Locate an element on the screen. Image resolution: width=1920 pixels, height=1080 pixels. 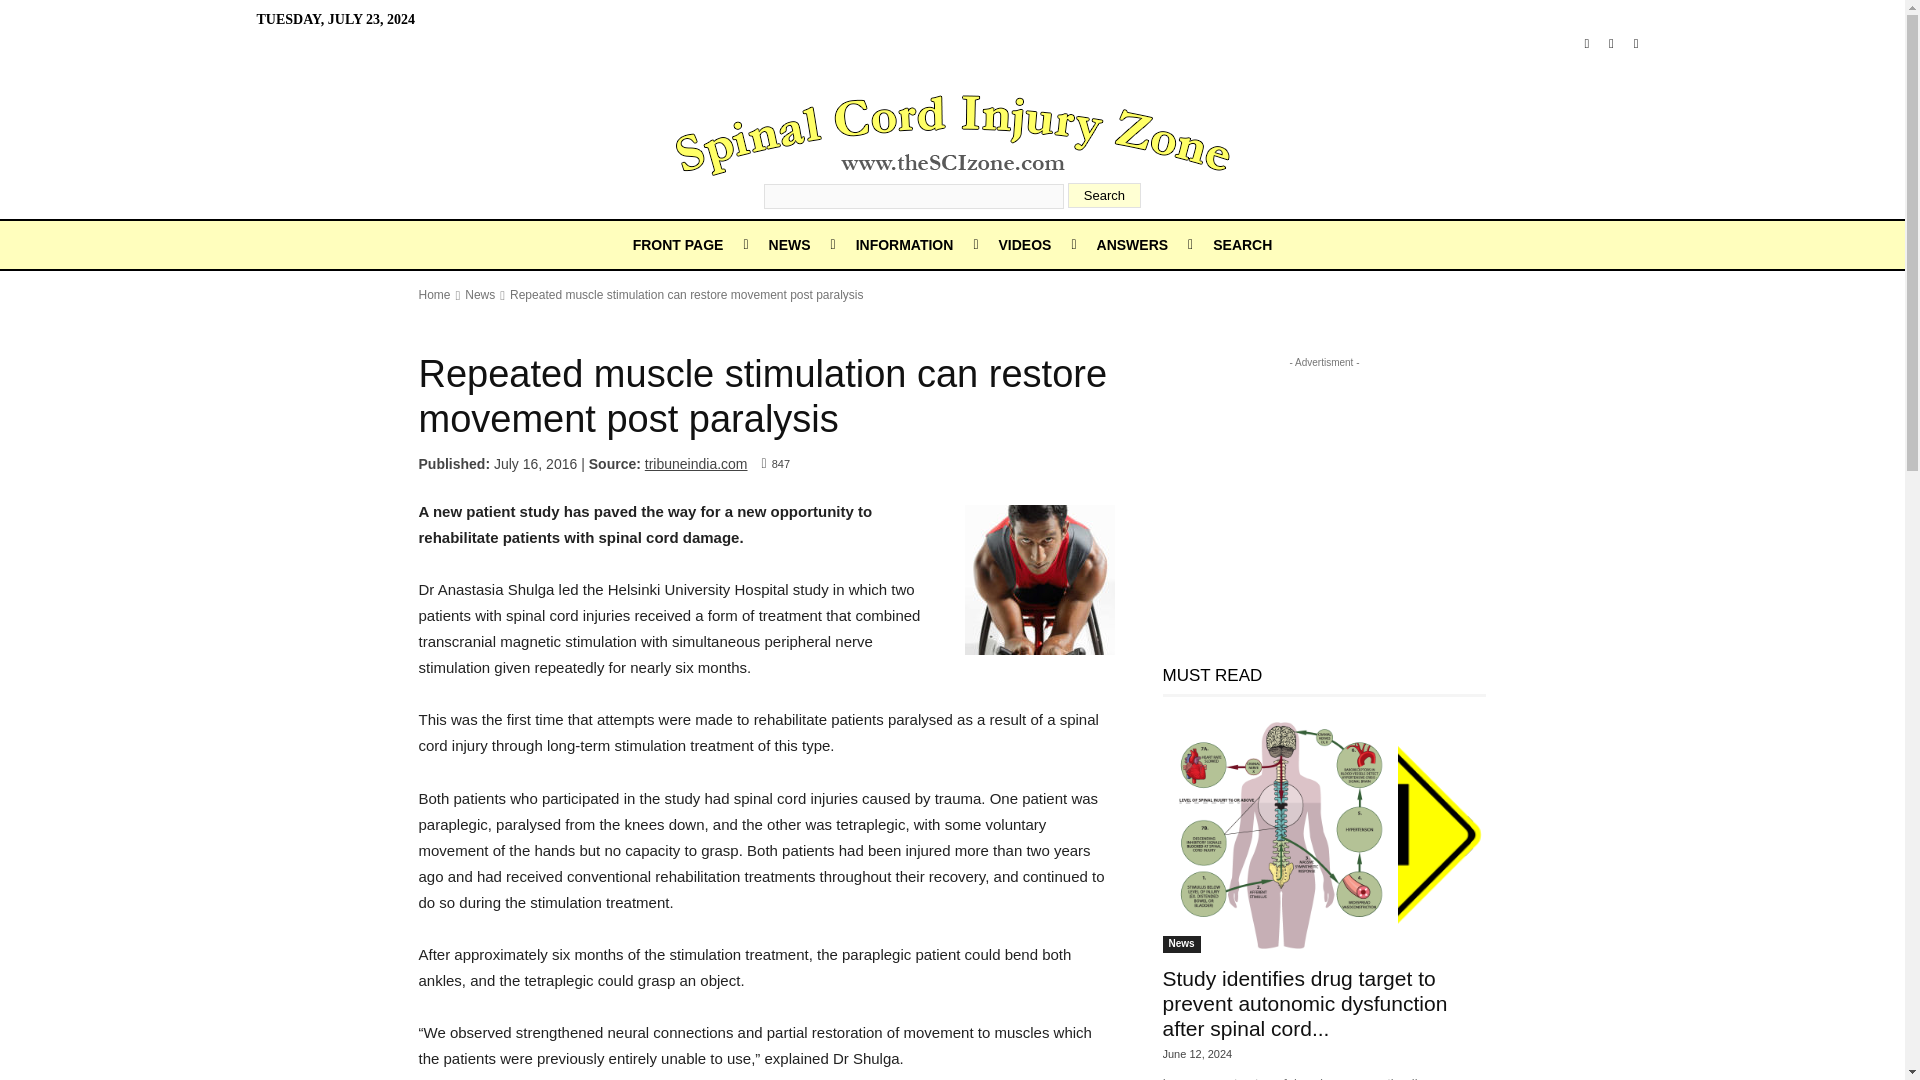
Facebook is located at coordinates (1586, 44).